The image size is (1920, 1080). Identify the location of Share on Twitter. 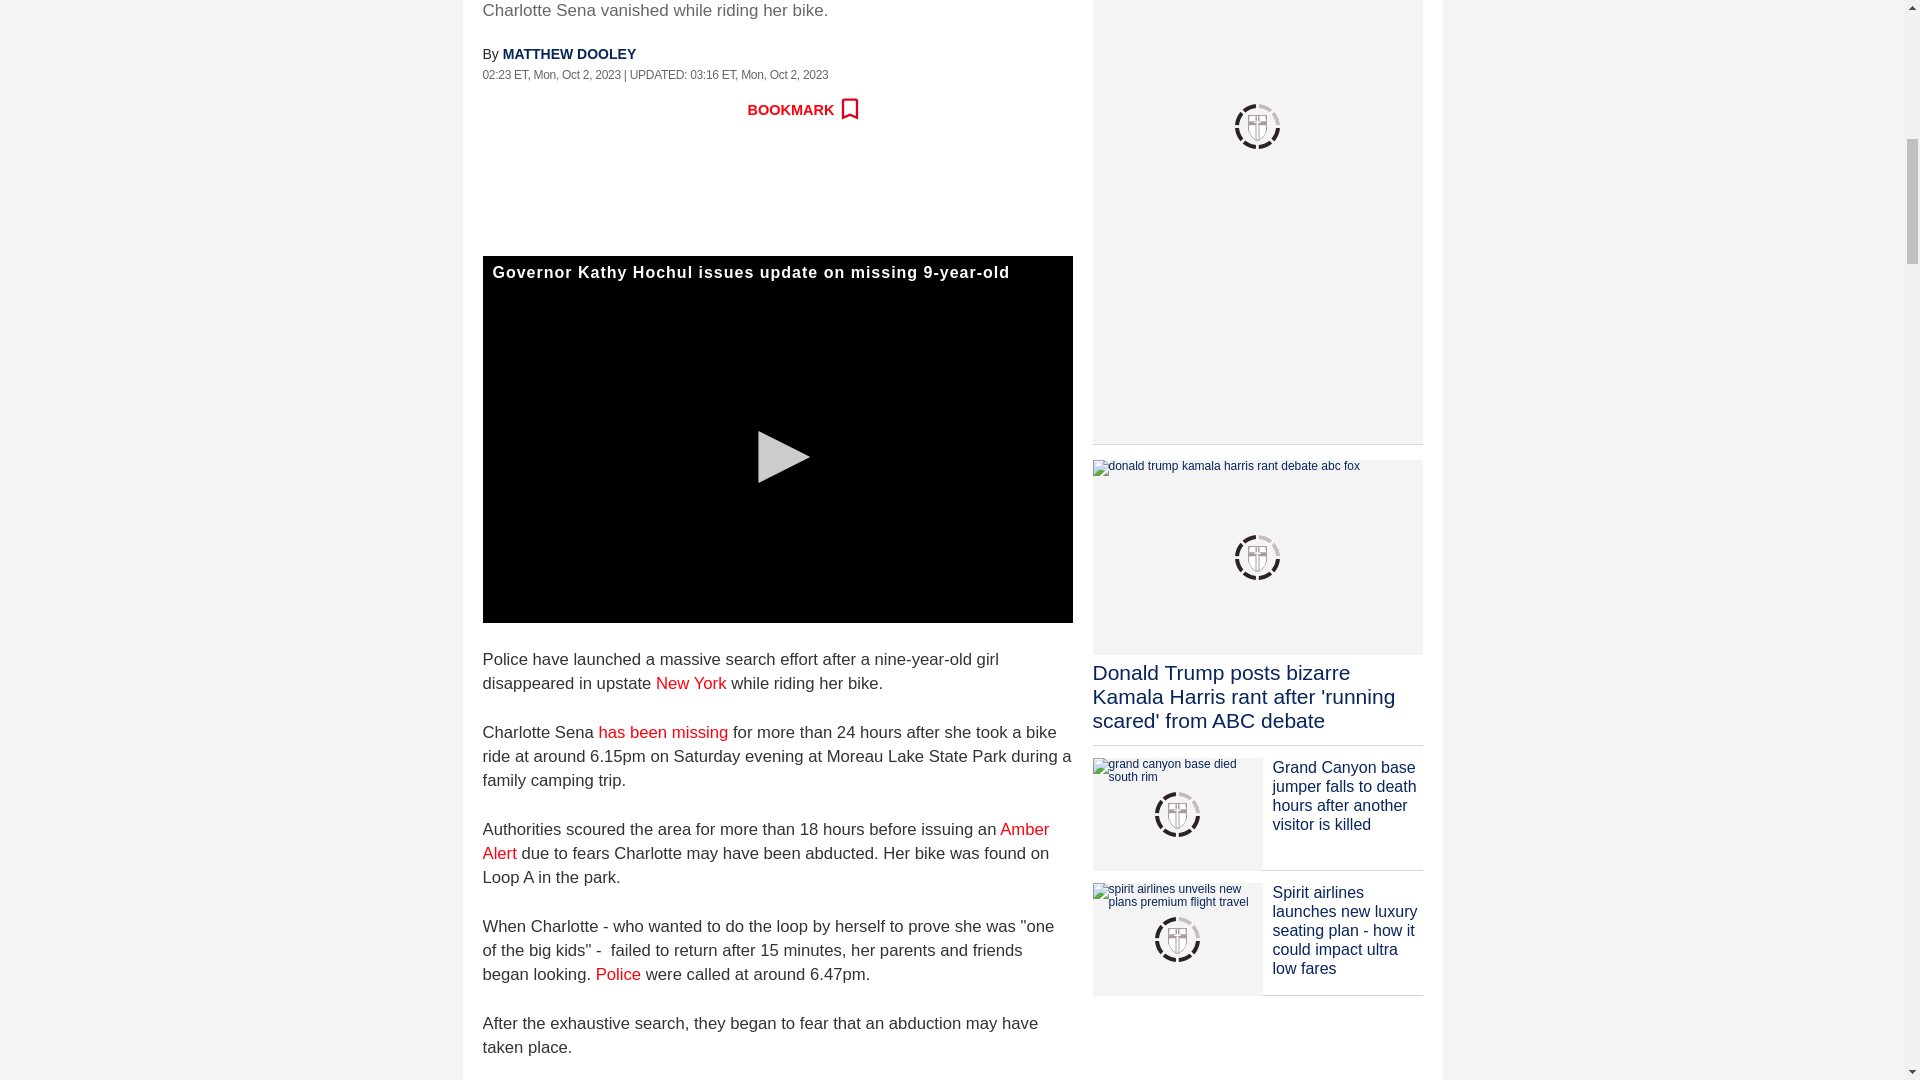
(543, 110).